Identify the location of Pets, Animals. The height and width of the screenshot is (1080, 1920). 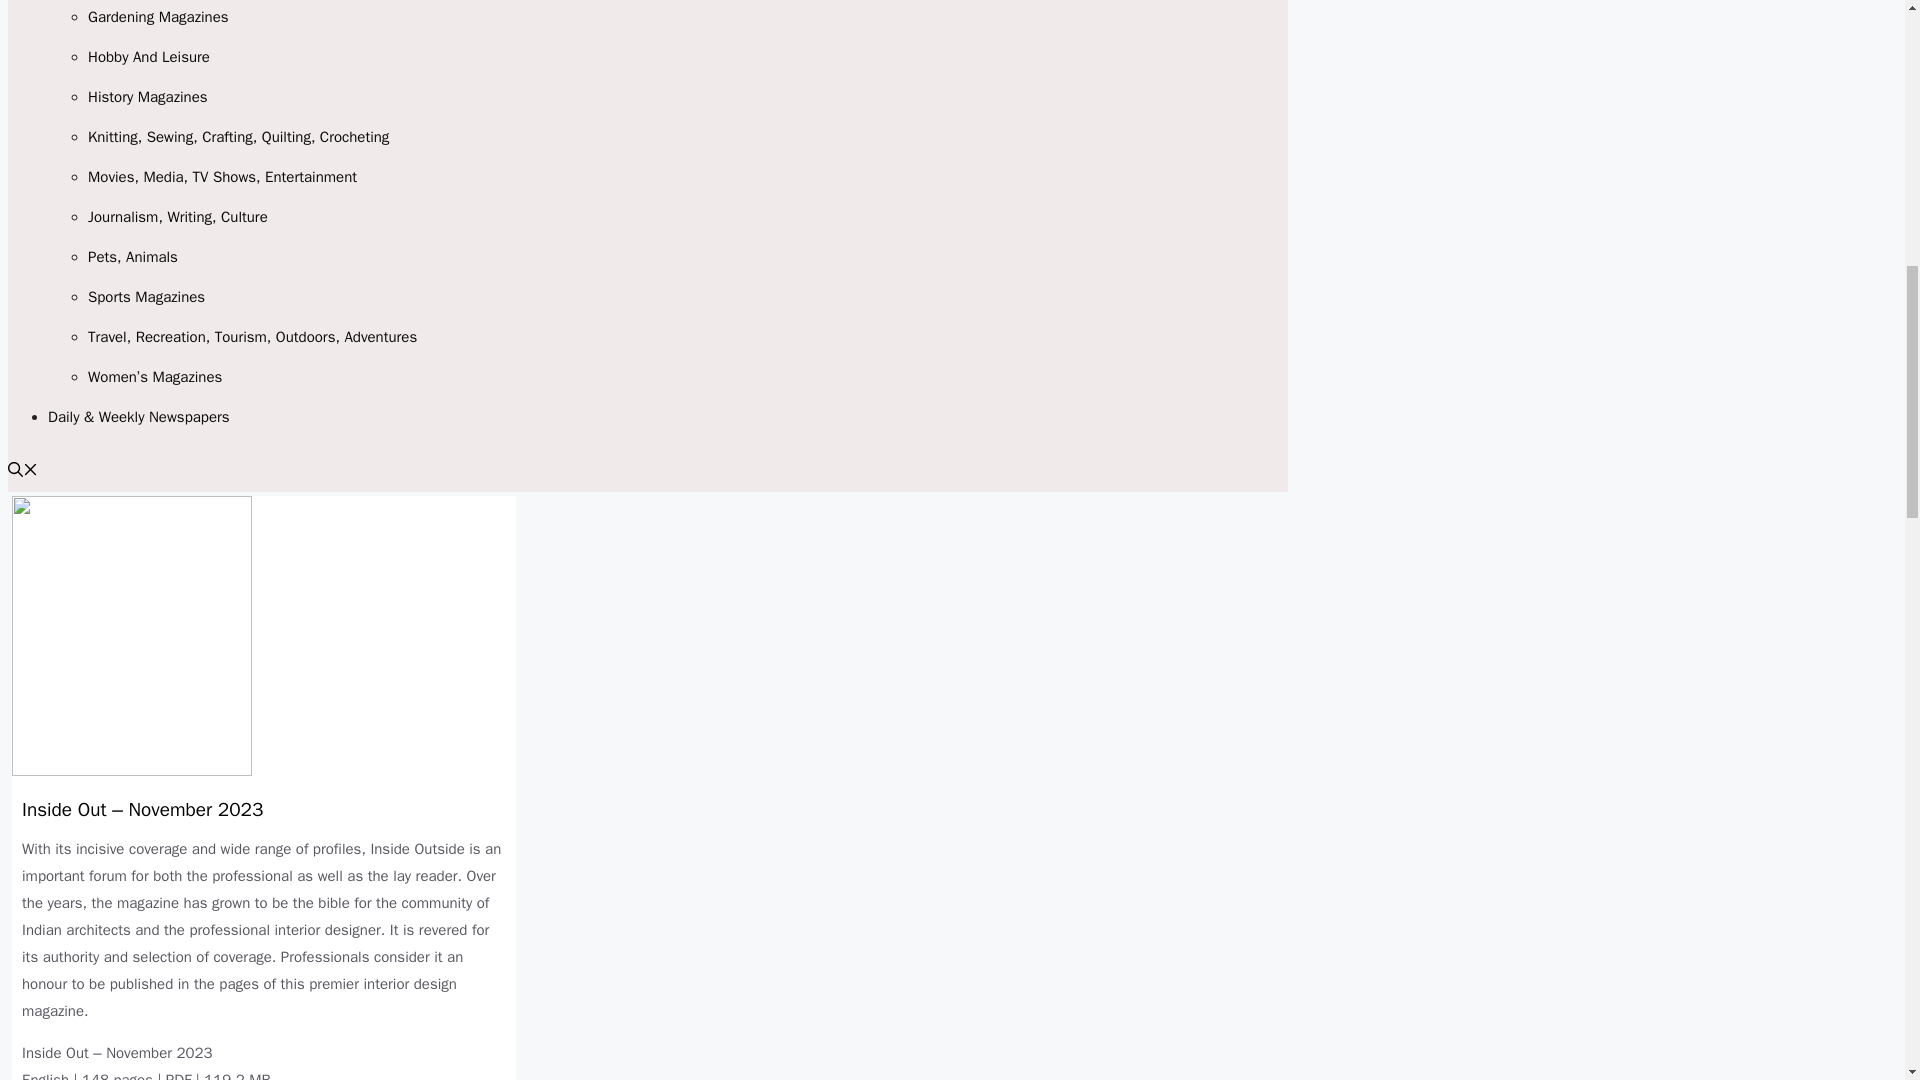
(133, 256).